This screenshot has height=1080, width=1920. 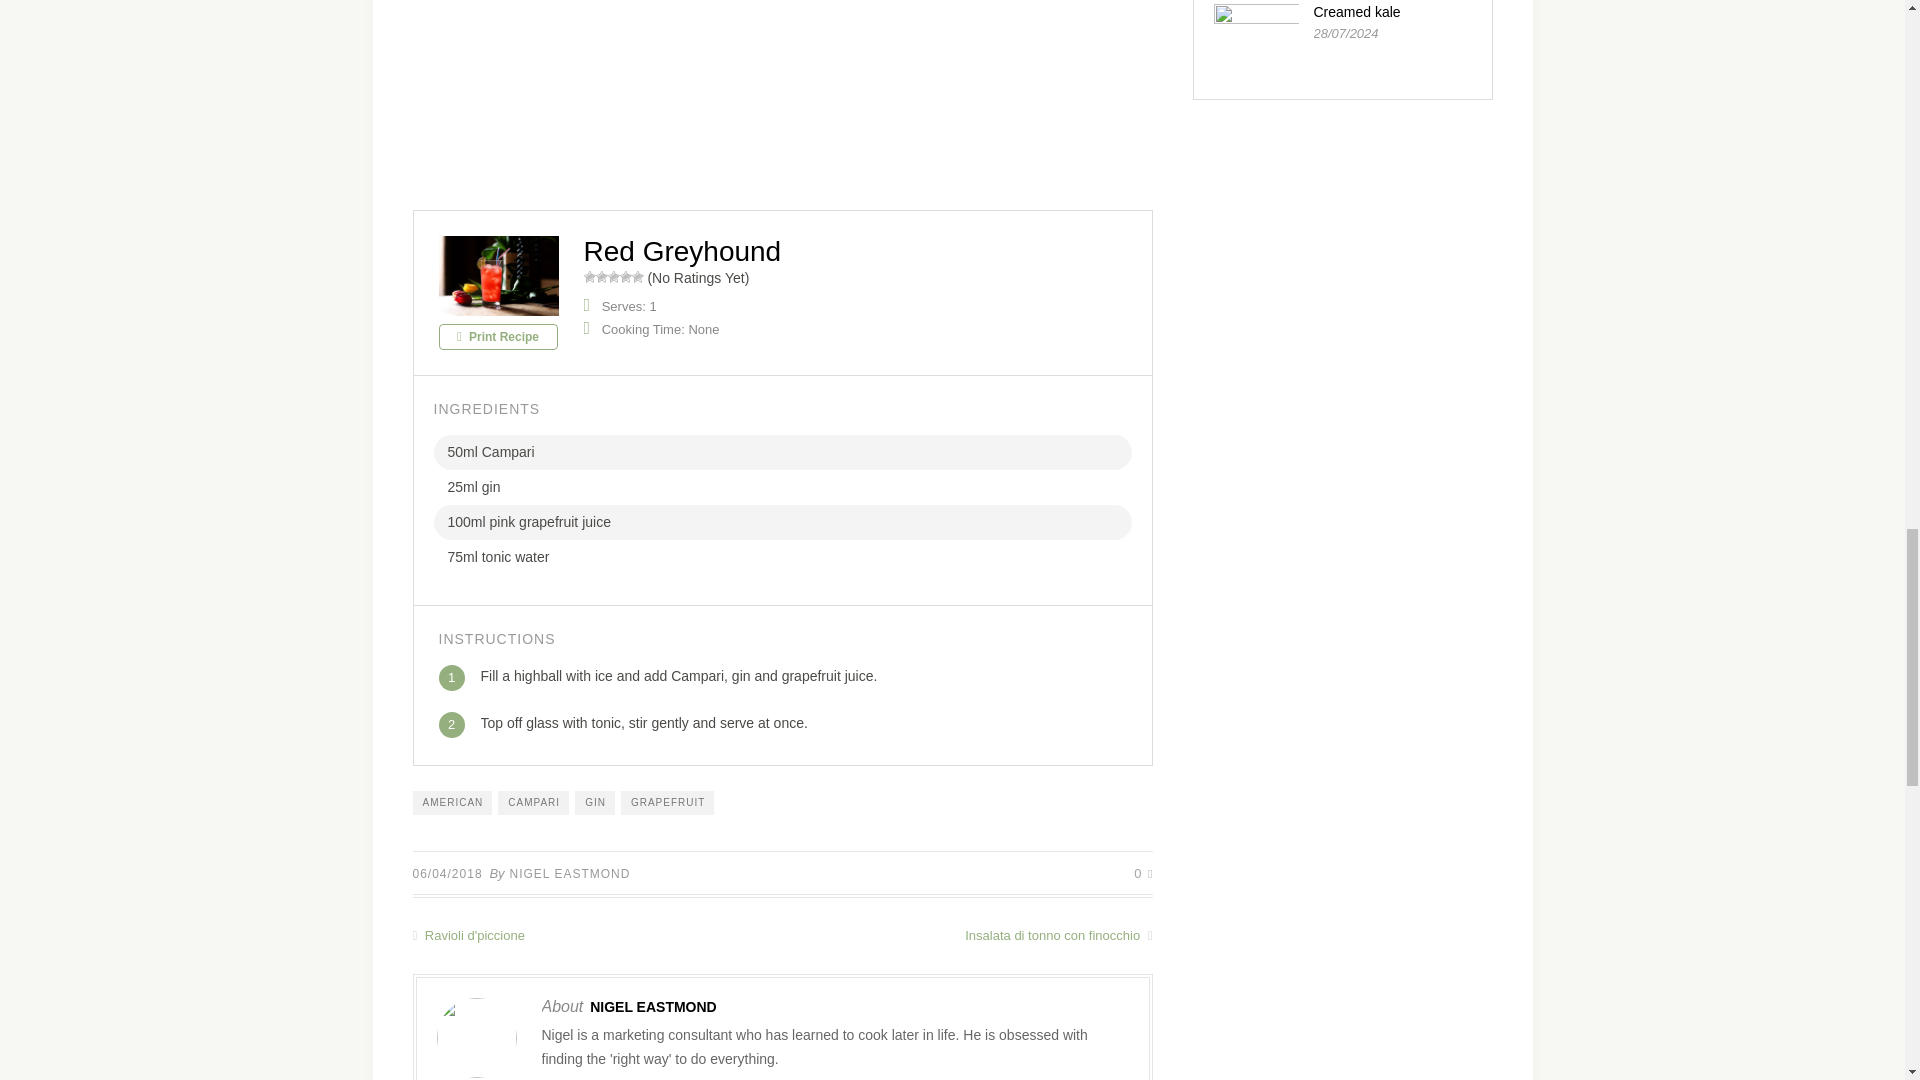 What do you see at coordinates (1143, 874) in the screenshot?
I see `0` at bounding box center [1143, 874].